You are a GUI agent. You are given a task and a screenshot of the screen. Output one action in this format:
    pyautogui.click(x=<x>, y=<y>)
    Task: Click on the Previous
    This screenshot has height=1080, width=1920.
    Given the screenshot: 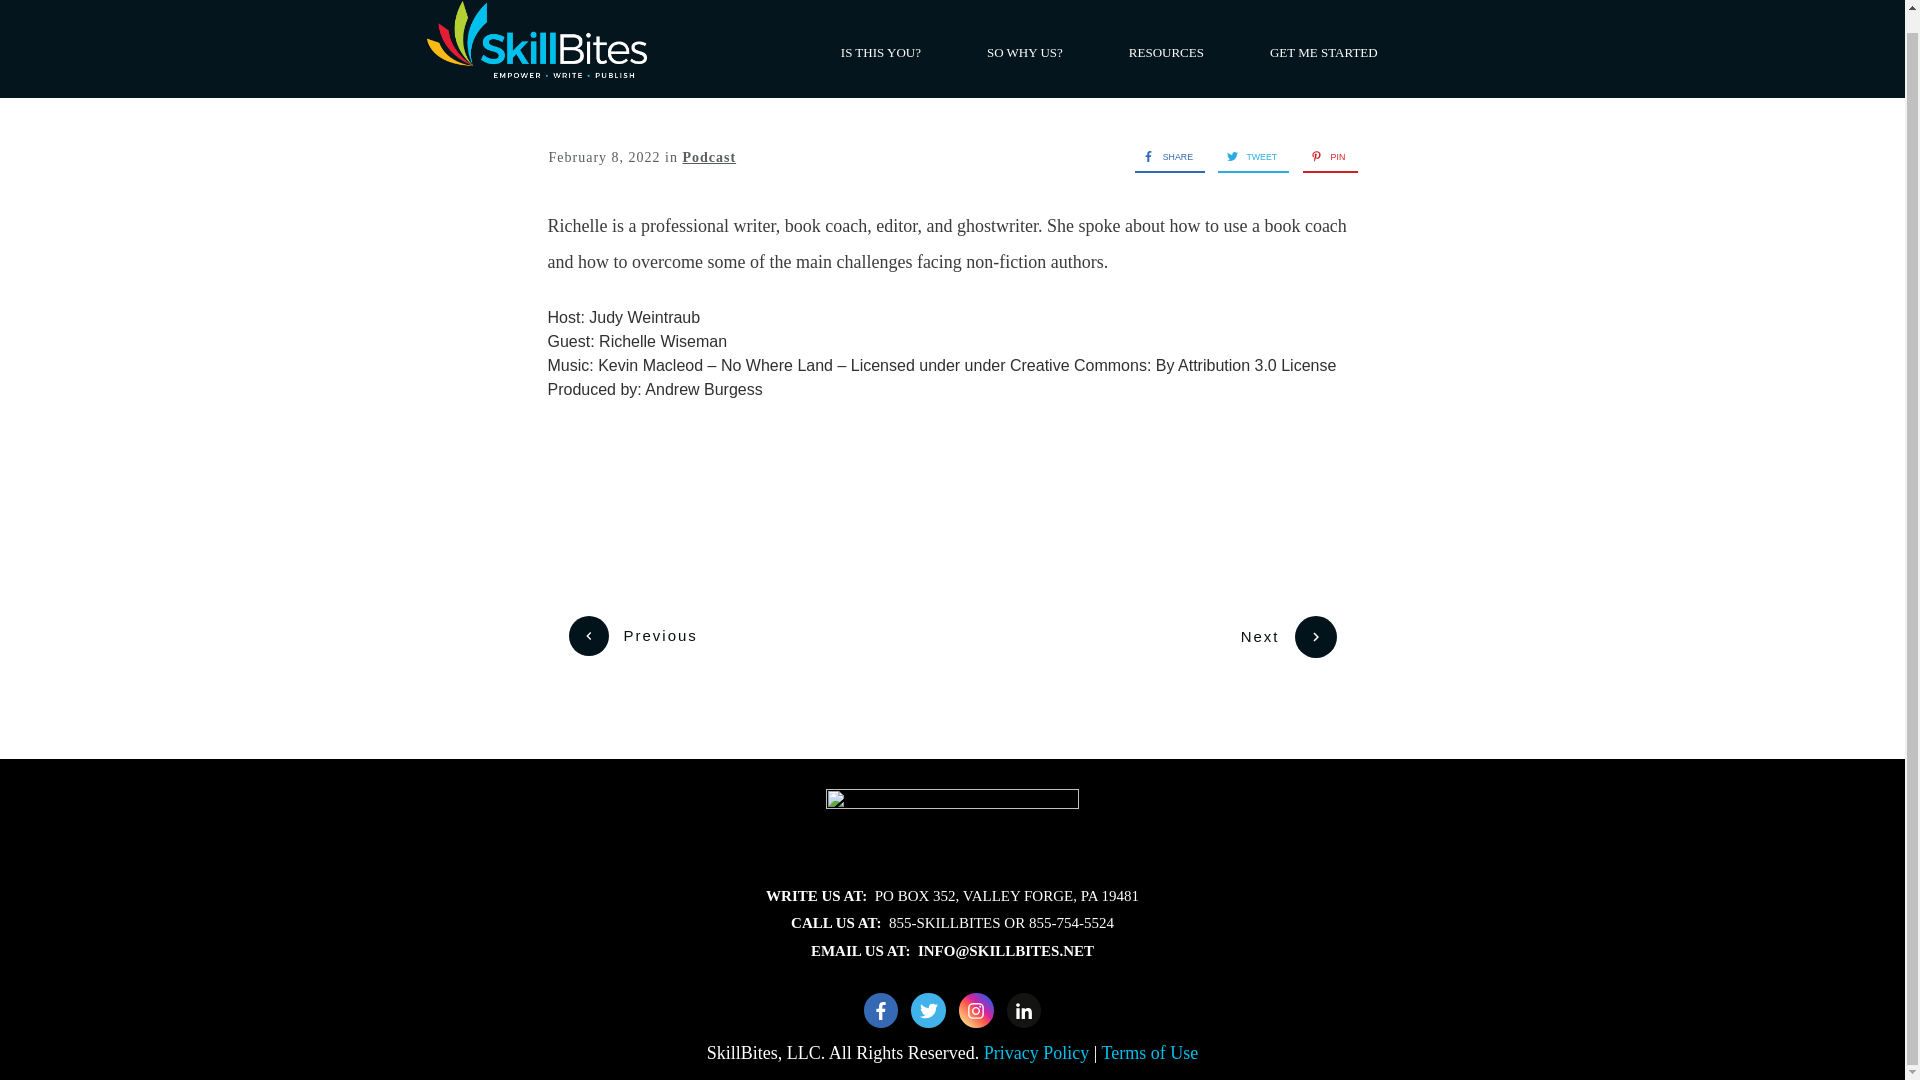 What is the action you would take?
    pyautogui.click(x=632, y=635)
    